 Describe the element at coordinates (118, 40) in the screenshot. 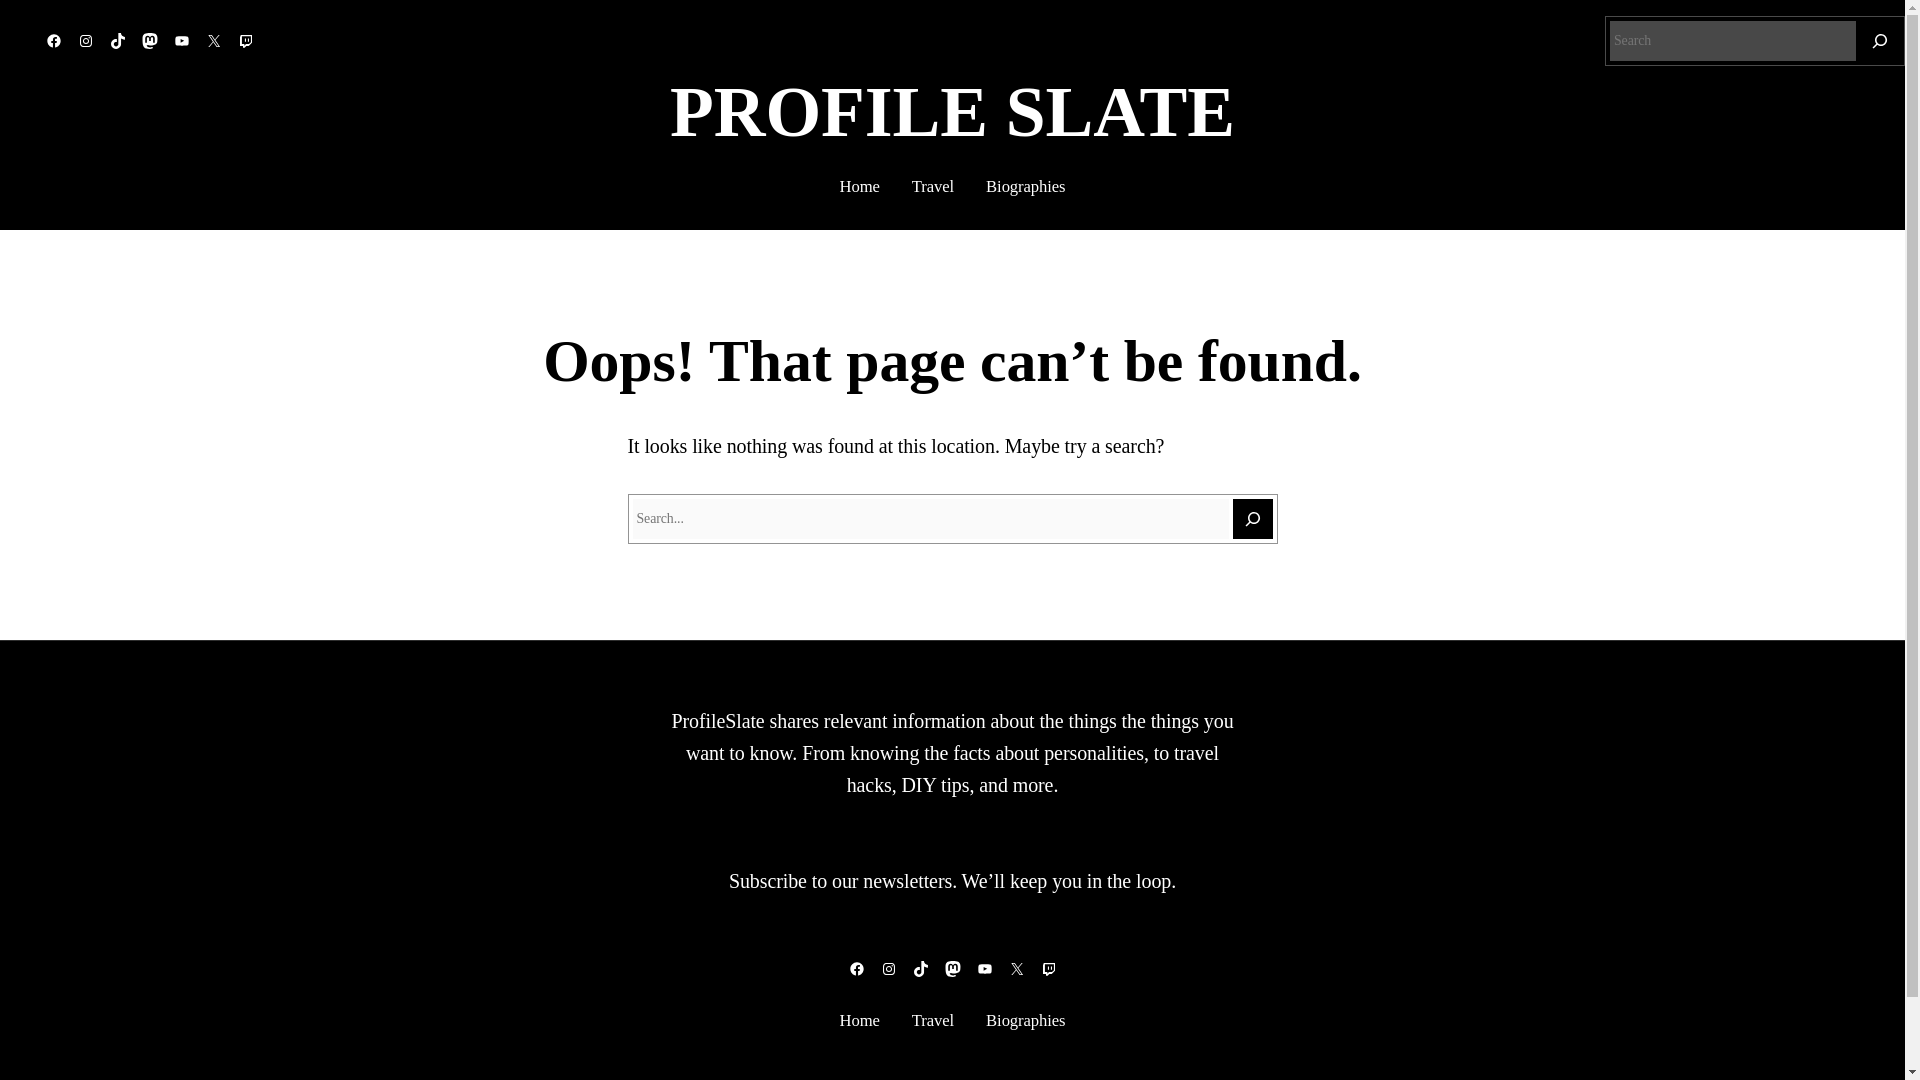

I see `TikTok` at that location.